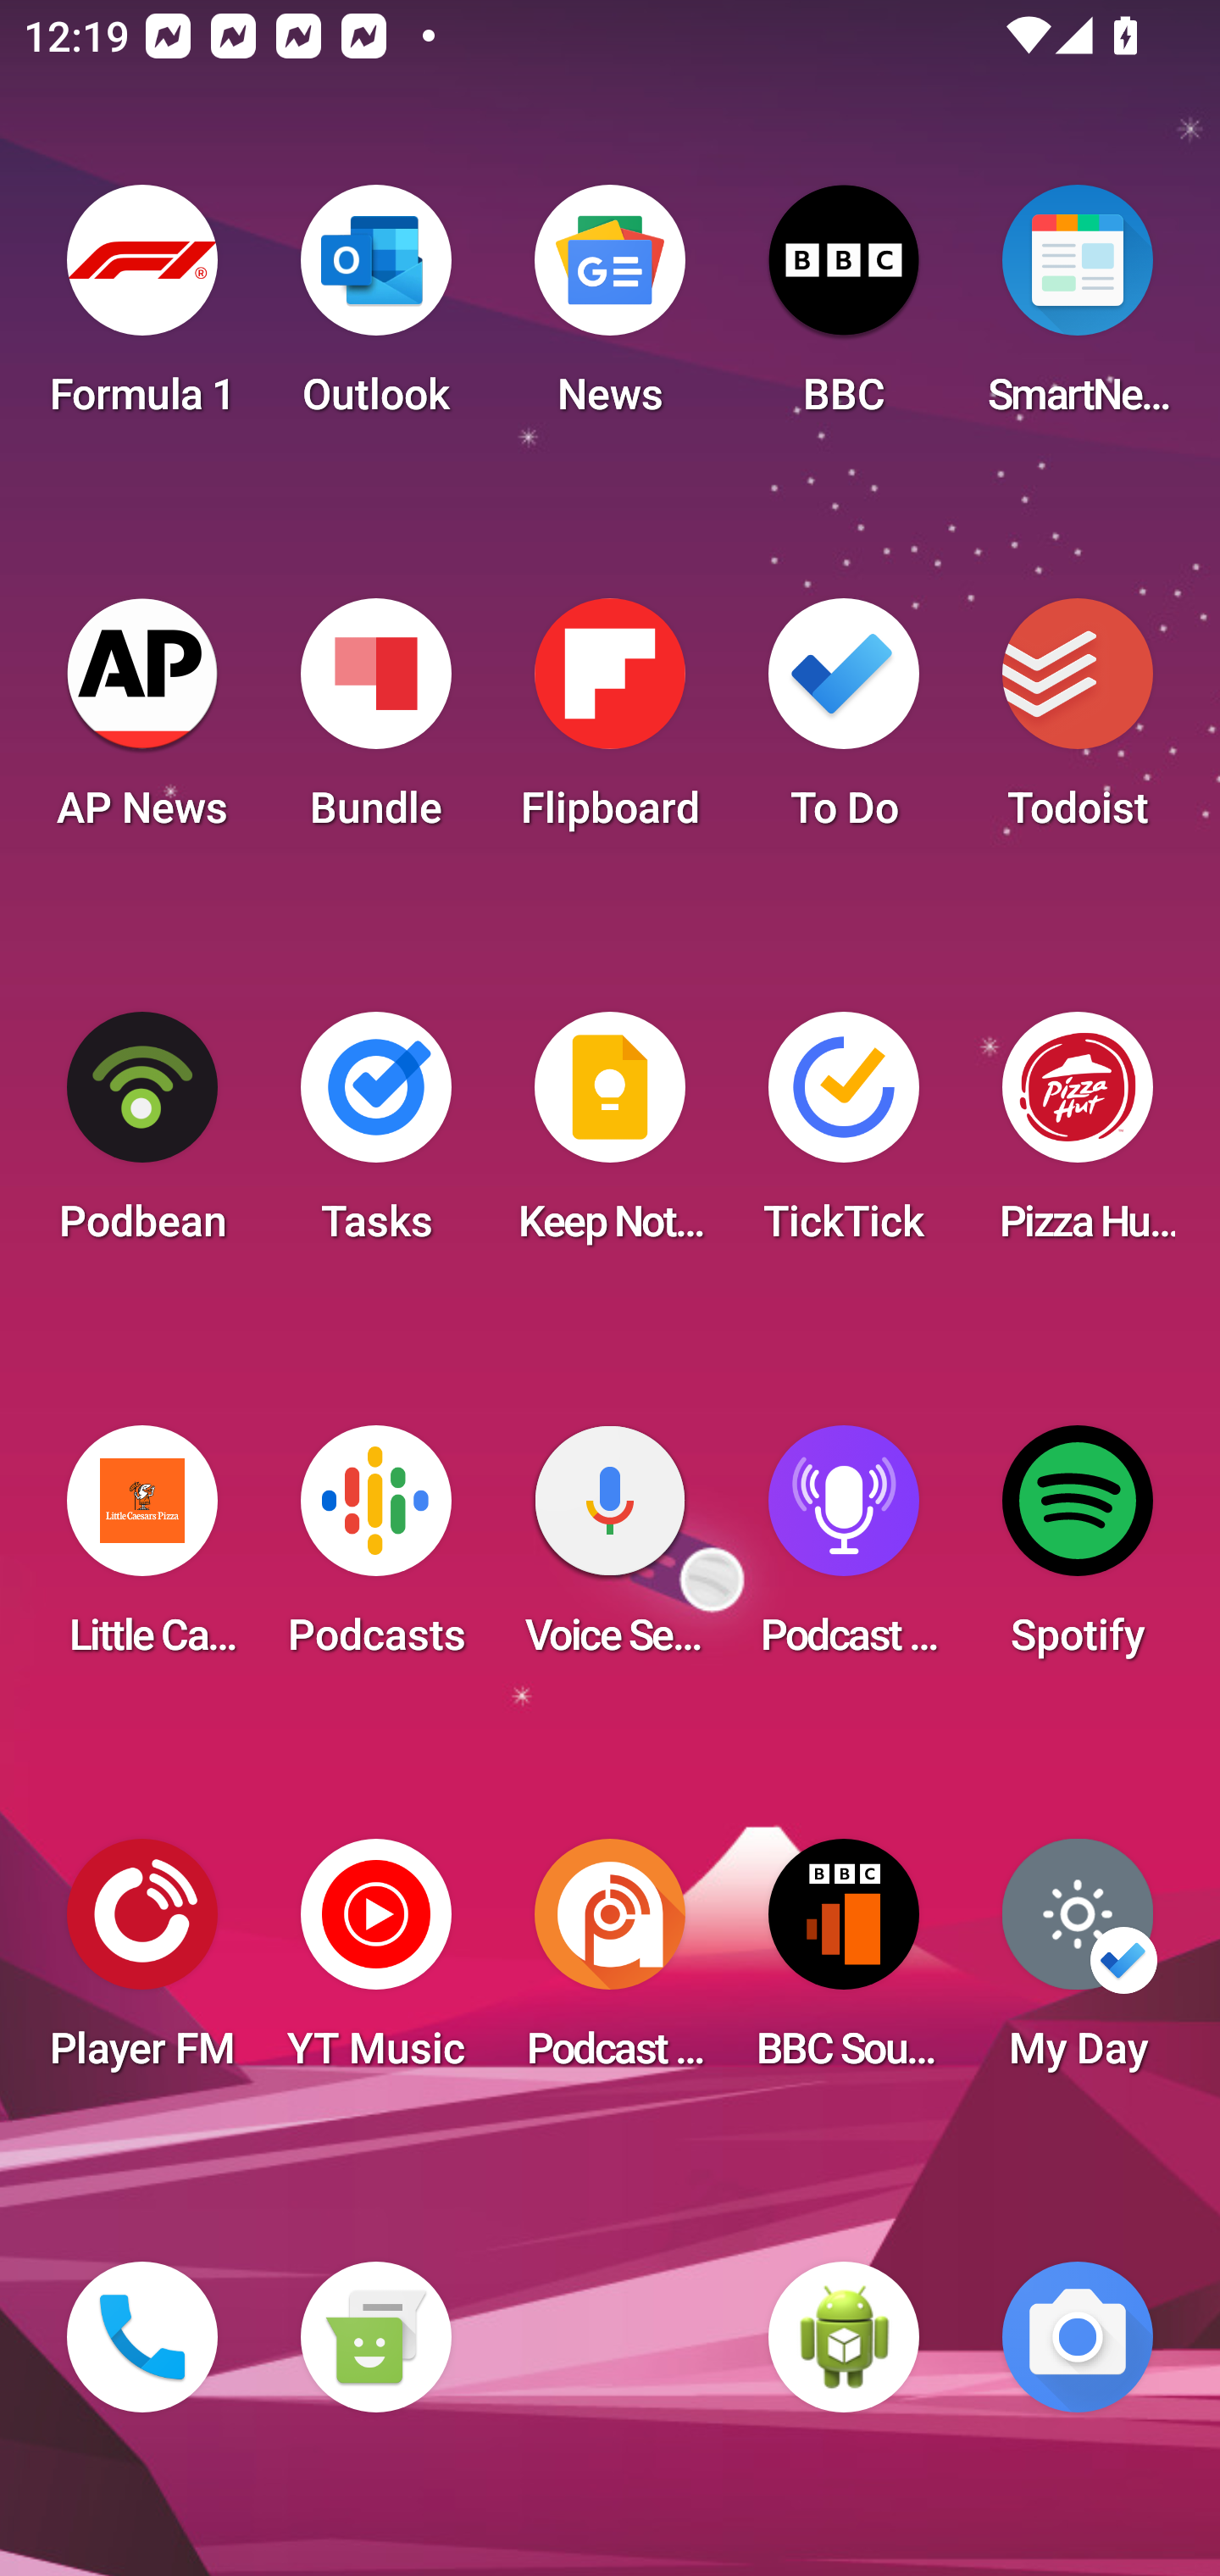  I want to click on Little Caesars Pizza, so click(142, 1551).